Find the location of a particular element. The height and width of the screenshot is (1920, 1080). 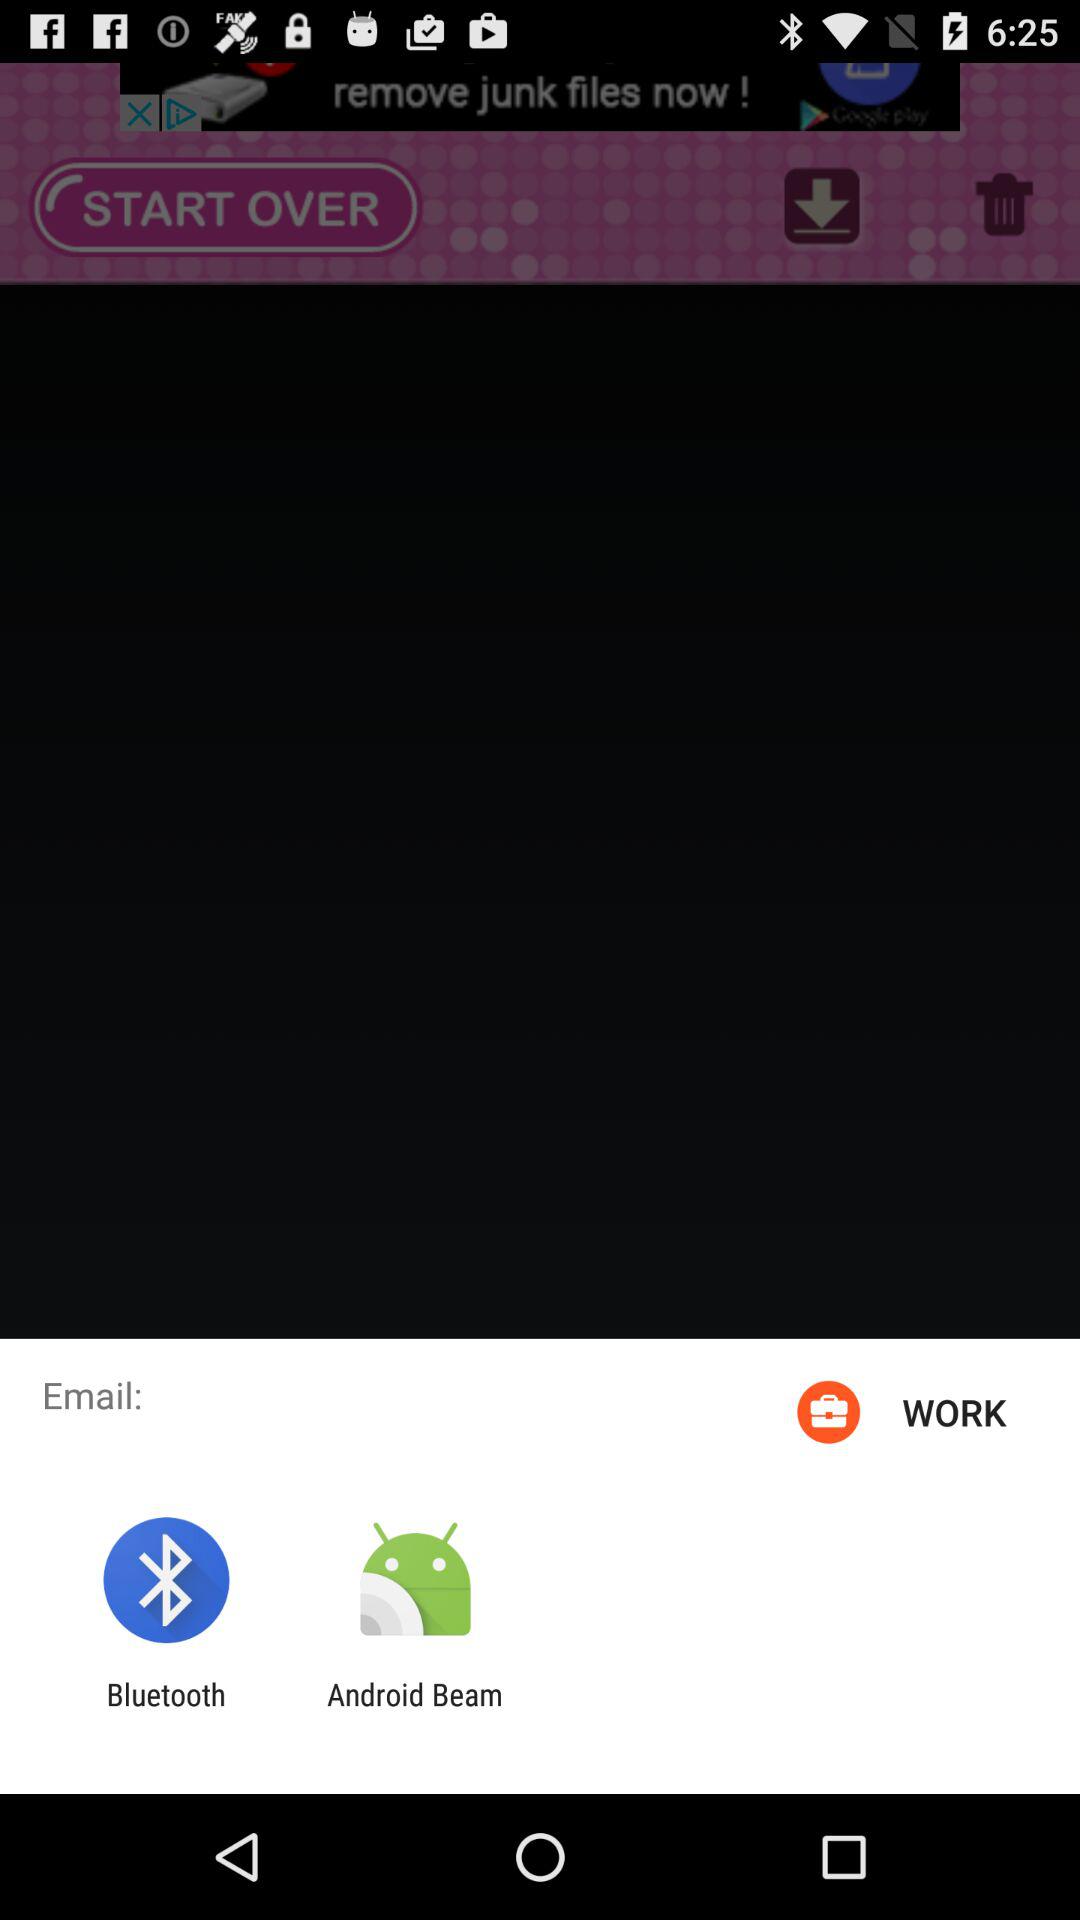

scroll to the bluetooth is located at coordinates (166, 1712).